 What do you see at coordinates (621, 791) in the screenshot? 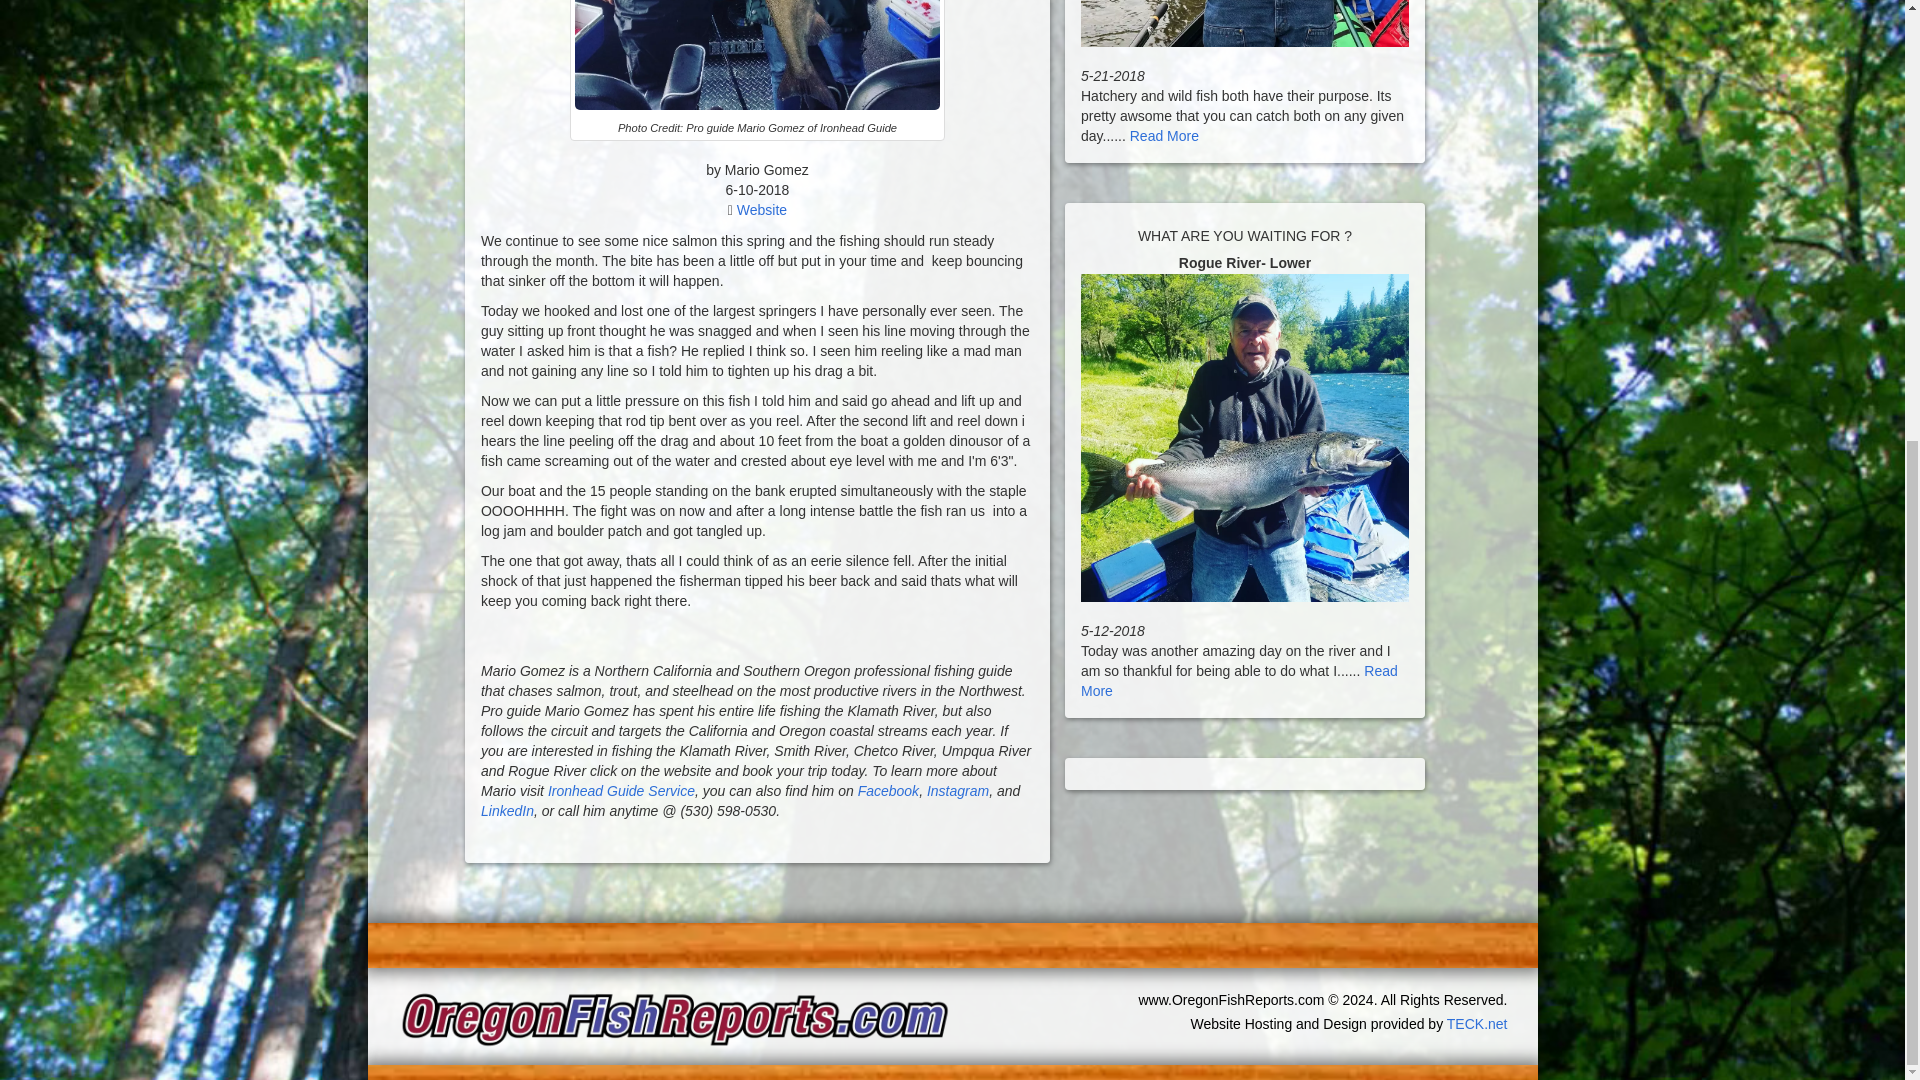
I see `Ironhead Guide Service` at bounding box center [621, 791].